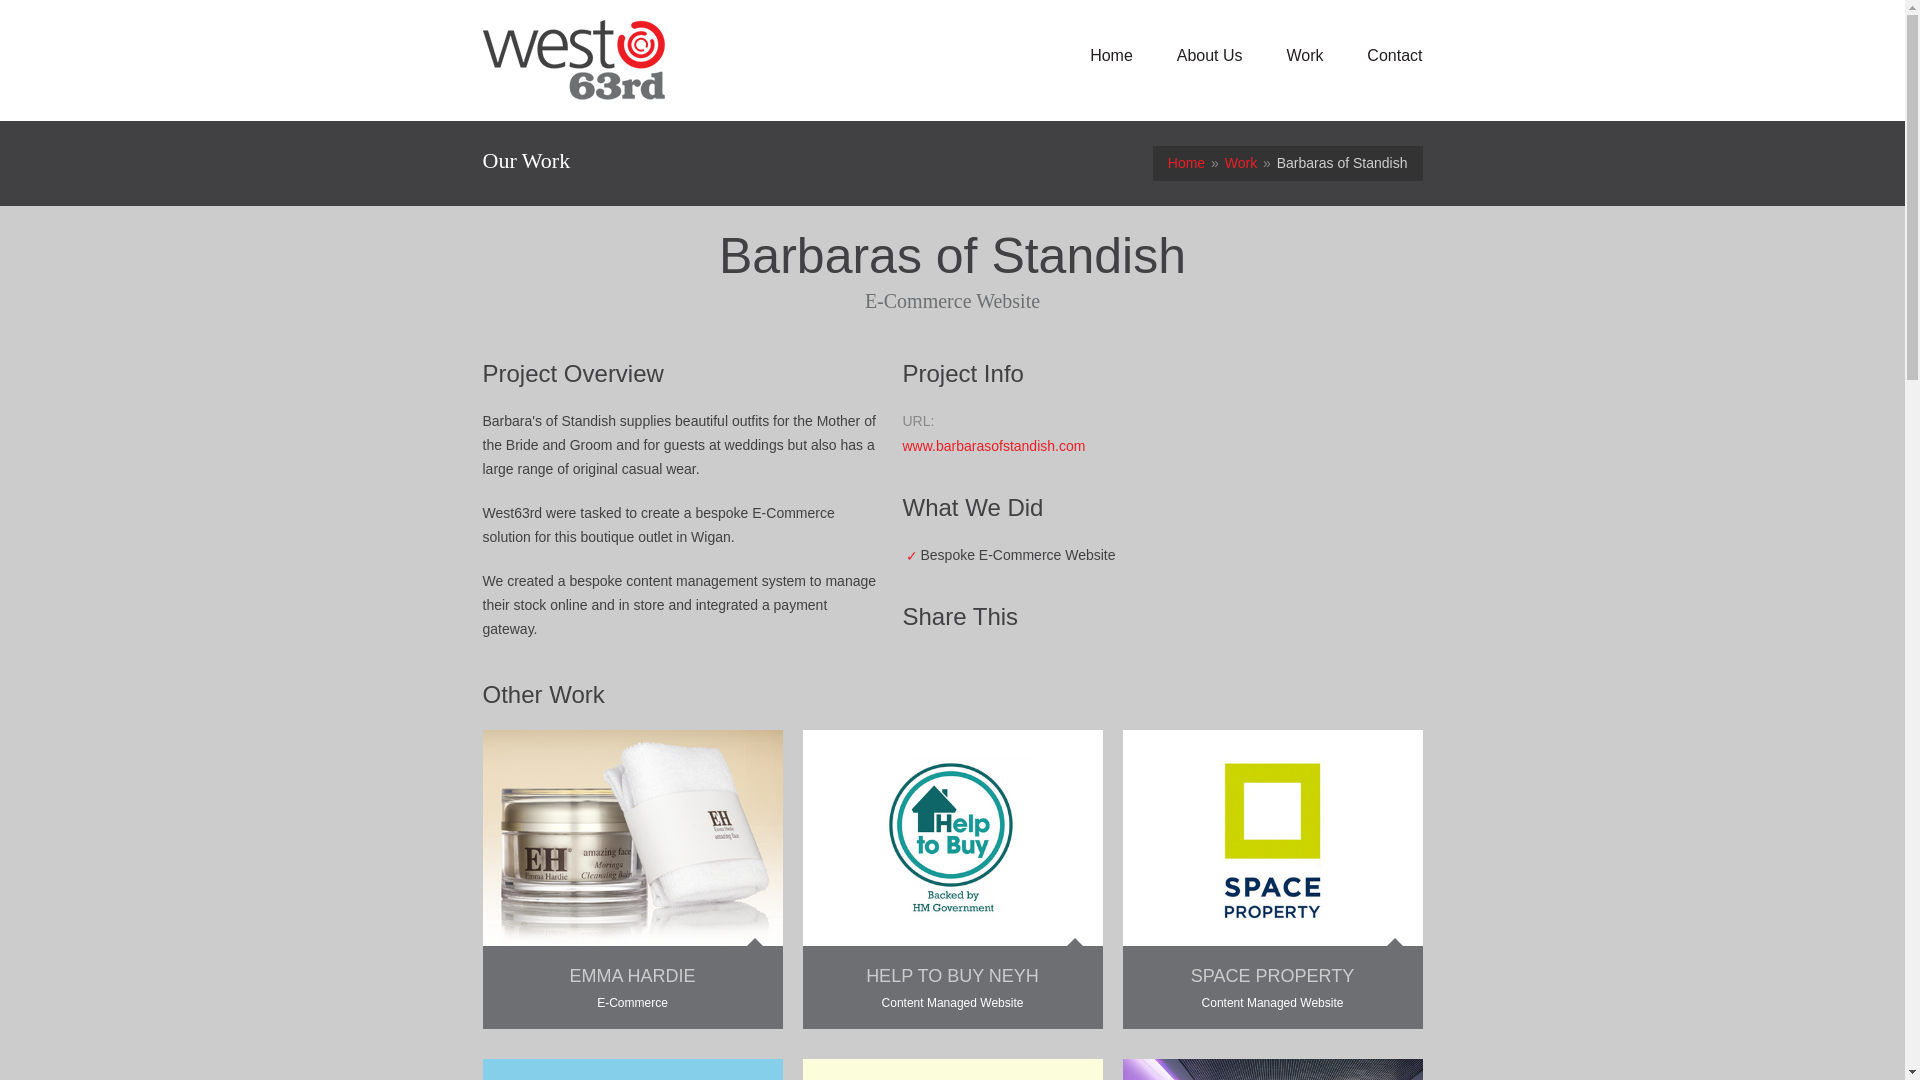 The image size is (1920, 1080). What do you see at coordinates (1304, 56) in the screenshot?
I see `Work` at bounding box center [1304, 56].